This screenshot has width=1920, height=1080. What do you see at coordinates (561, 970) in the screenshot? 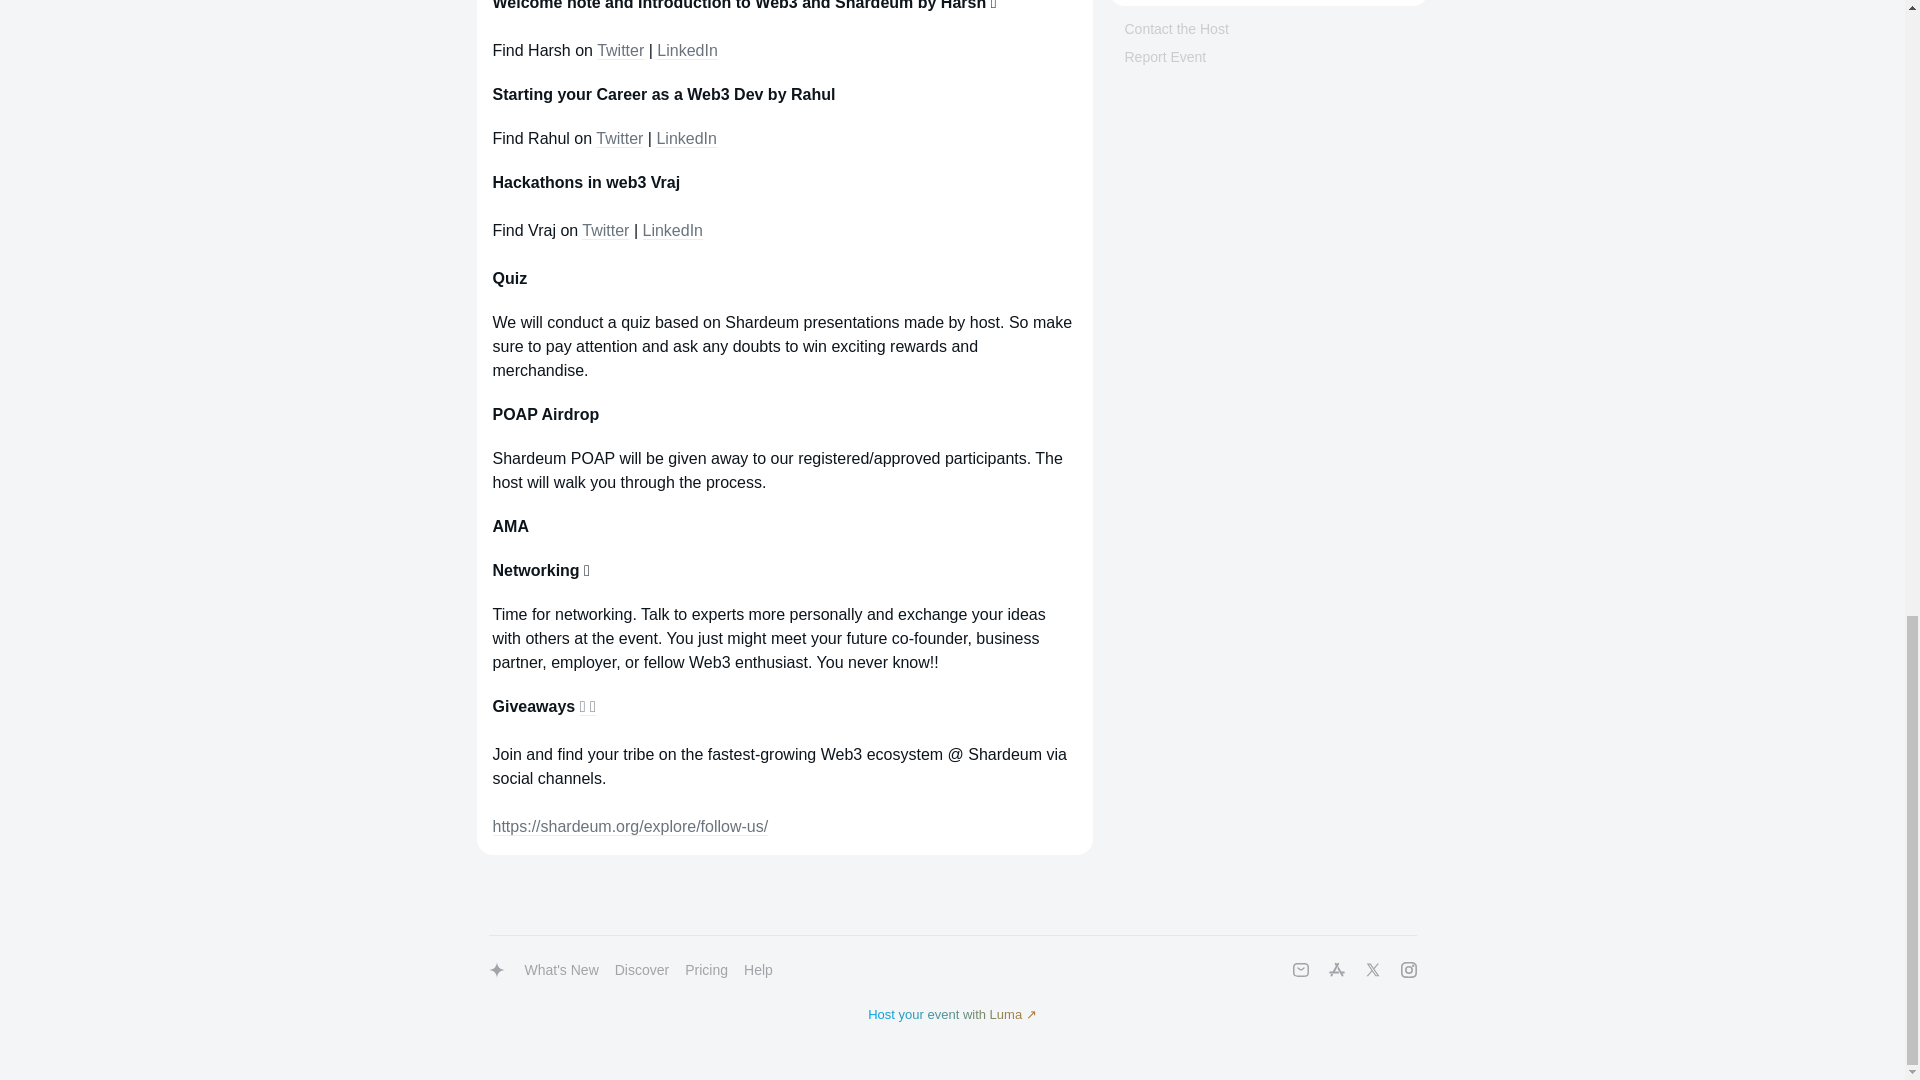
I see `What's New` at bounding box center [561, 970].